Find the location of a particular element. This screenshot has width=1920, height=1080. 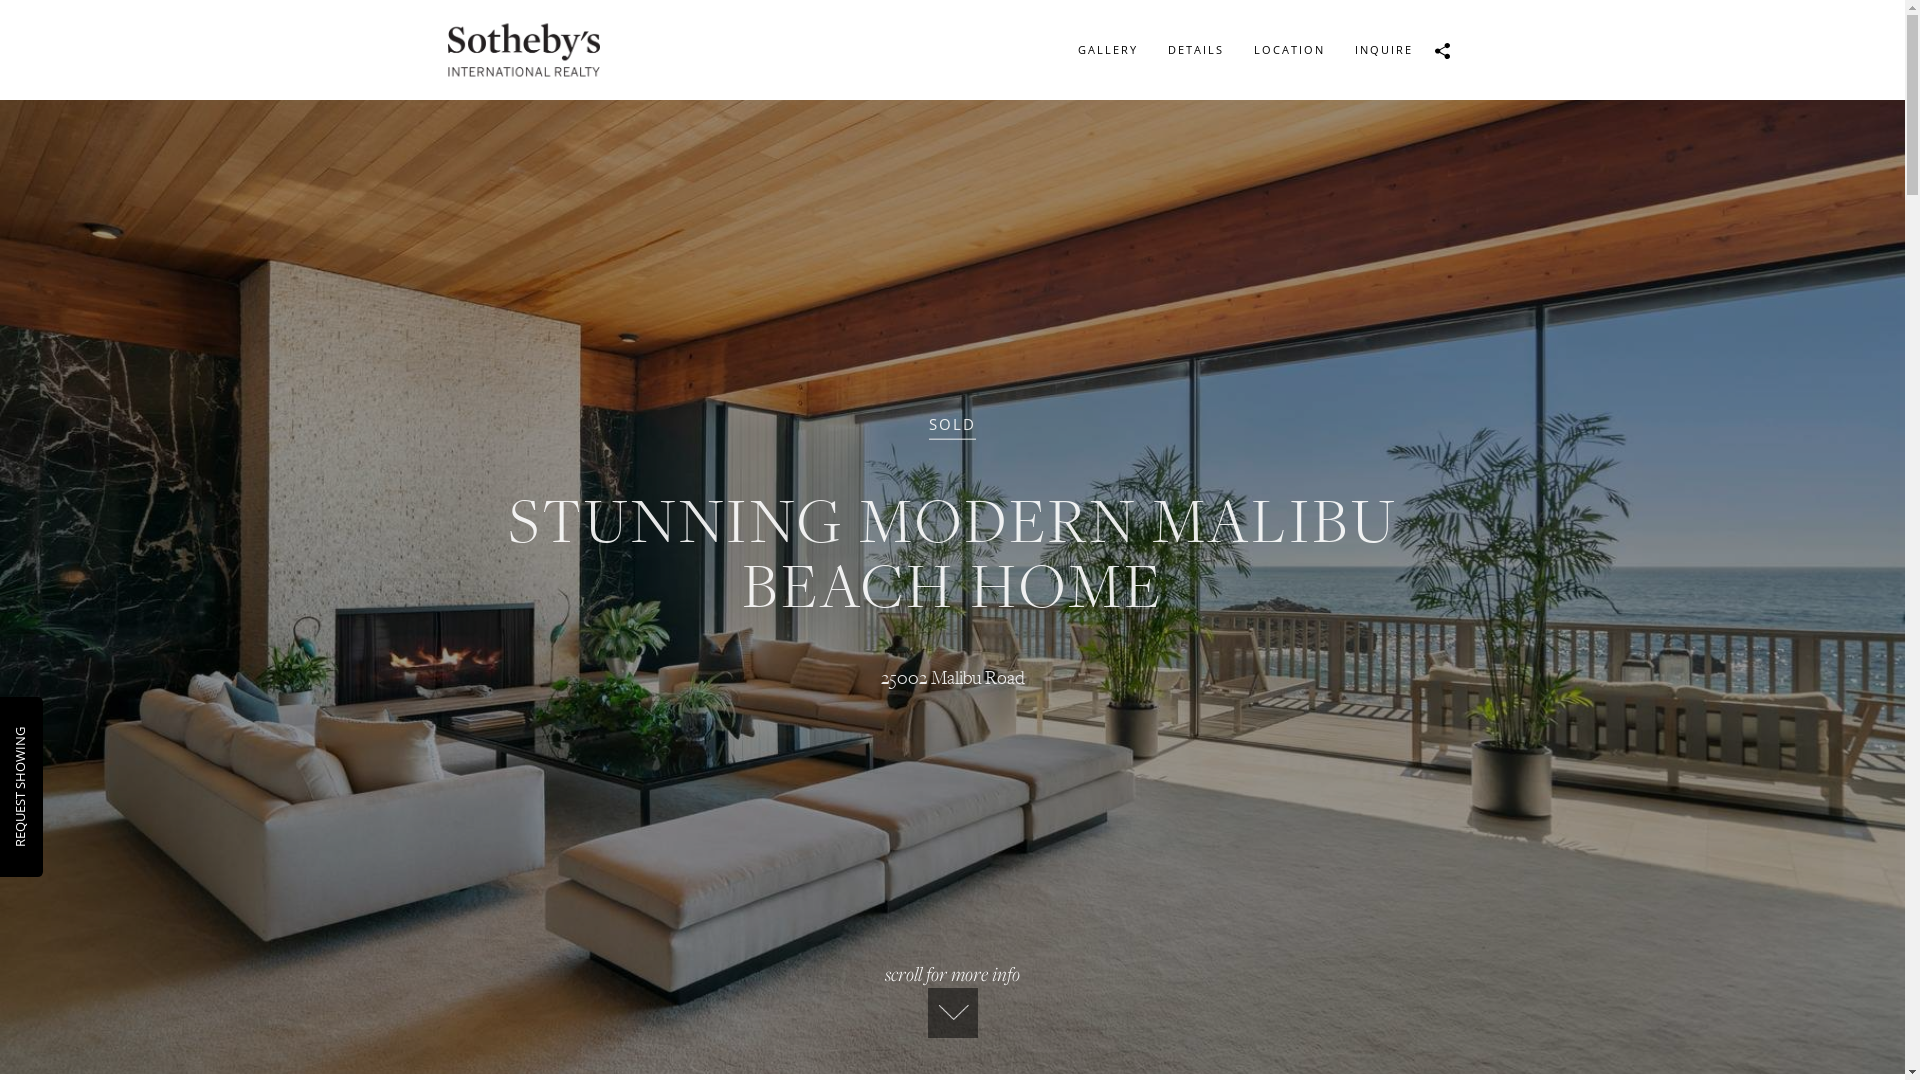

REQUEST SHOWING is located at coordinates (71, 736).